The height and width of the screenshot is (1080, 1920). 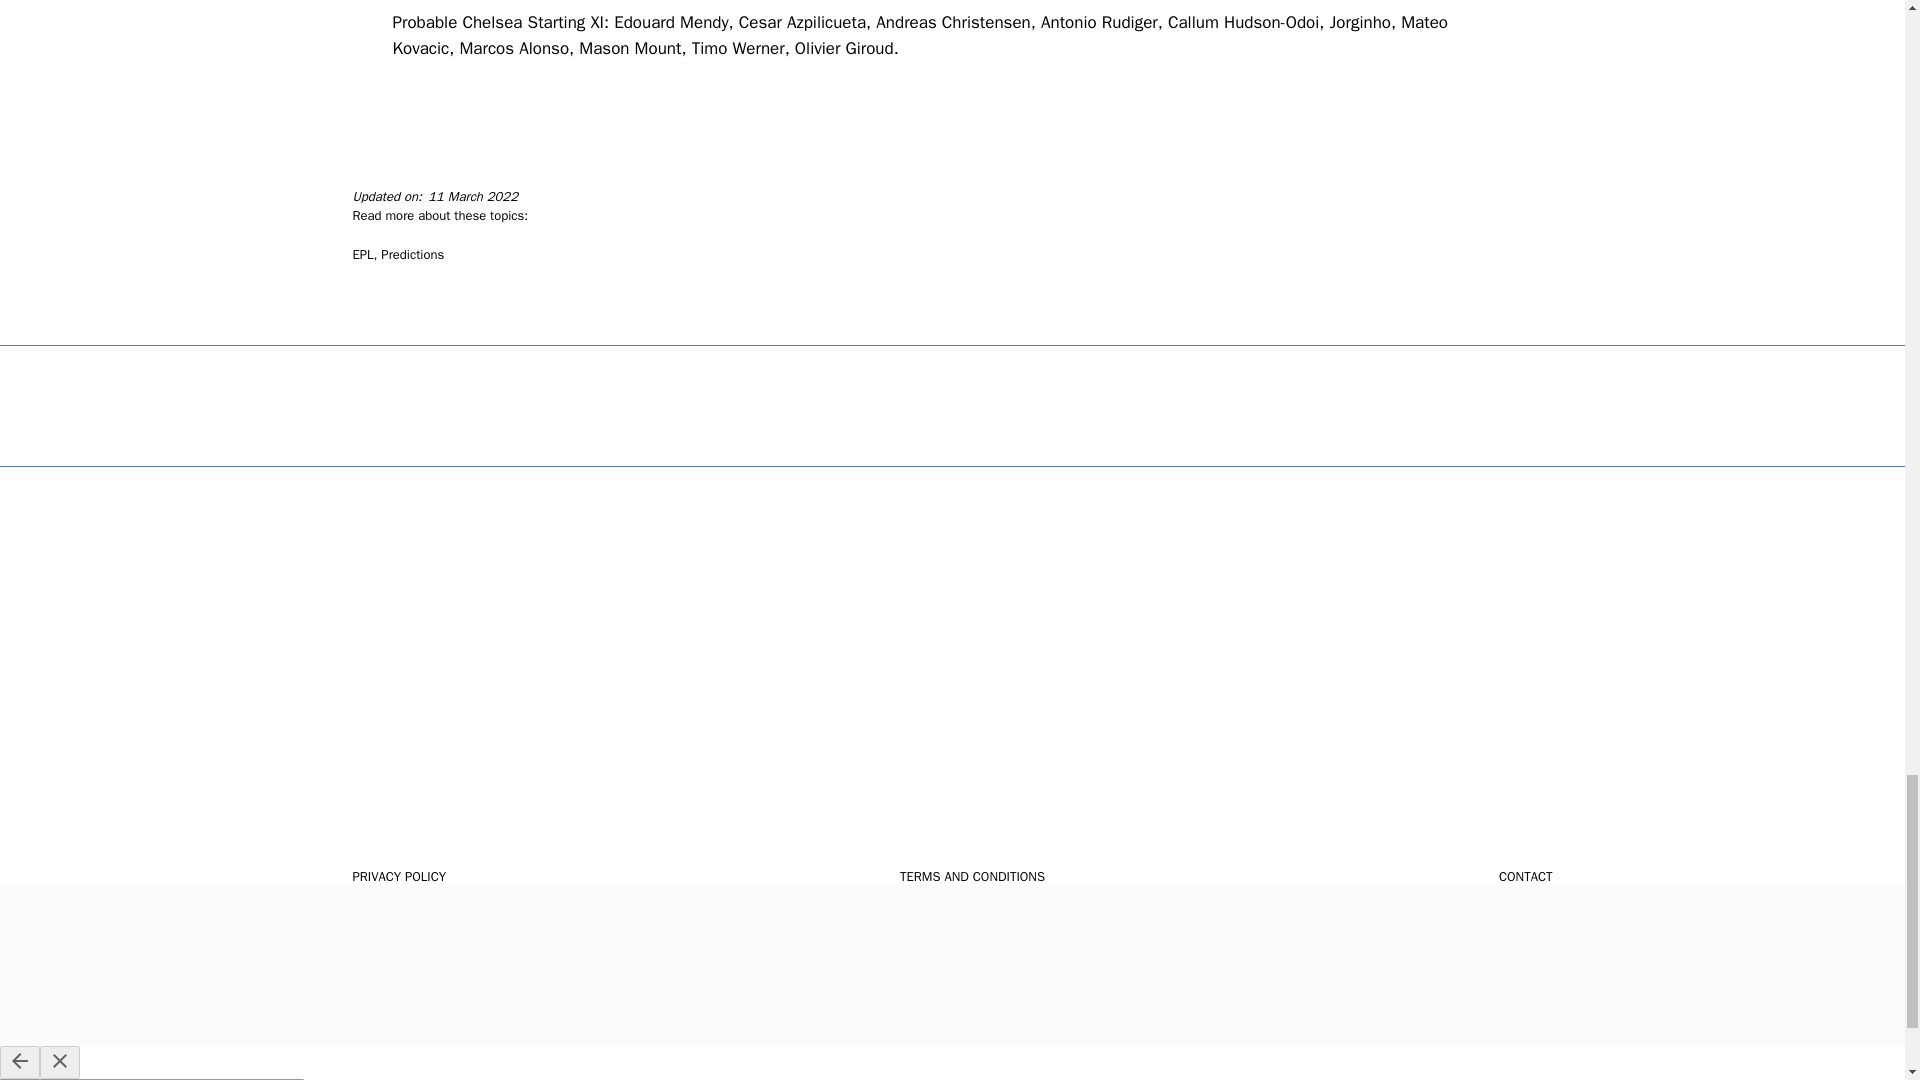 I want to click on TERMS AND CONDITIONS, so click(x=972, y=876).